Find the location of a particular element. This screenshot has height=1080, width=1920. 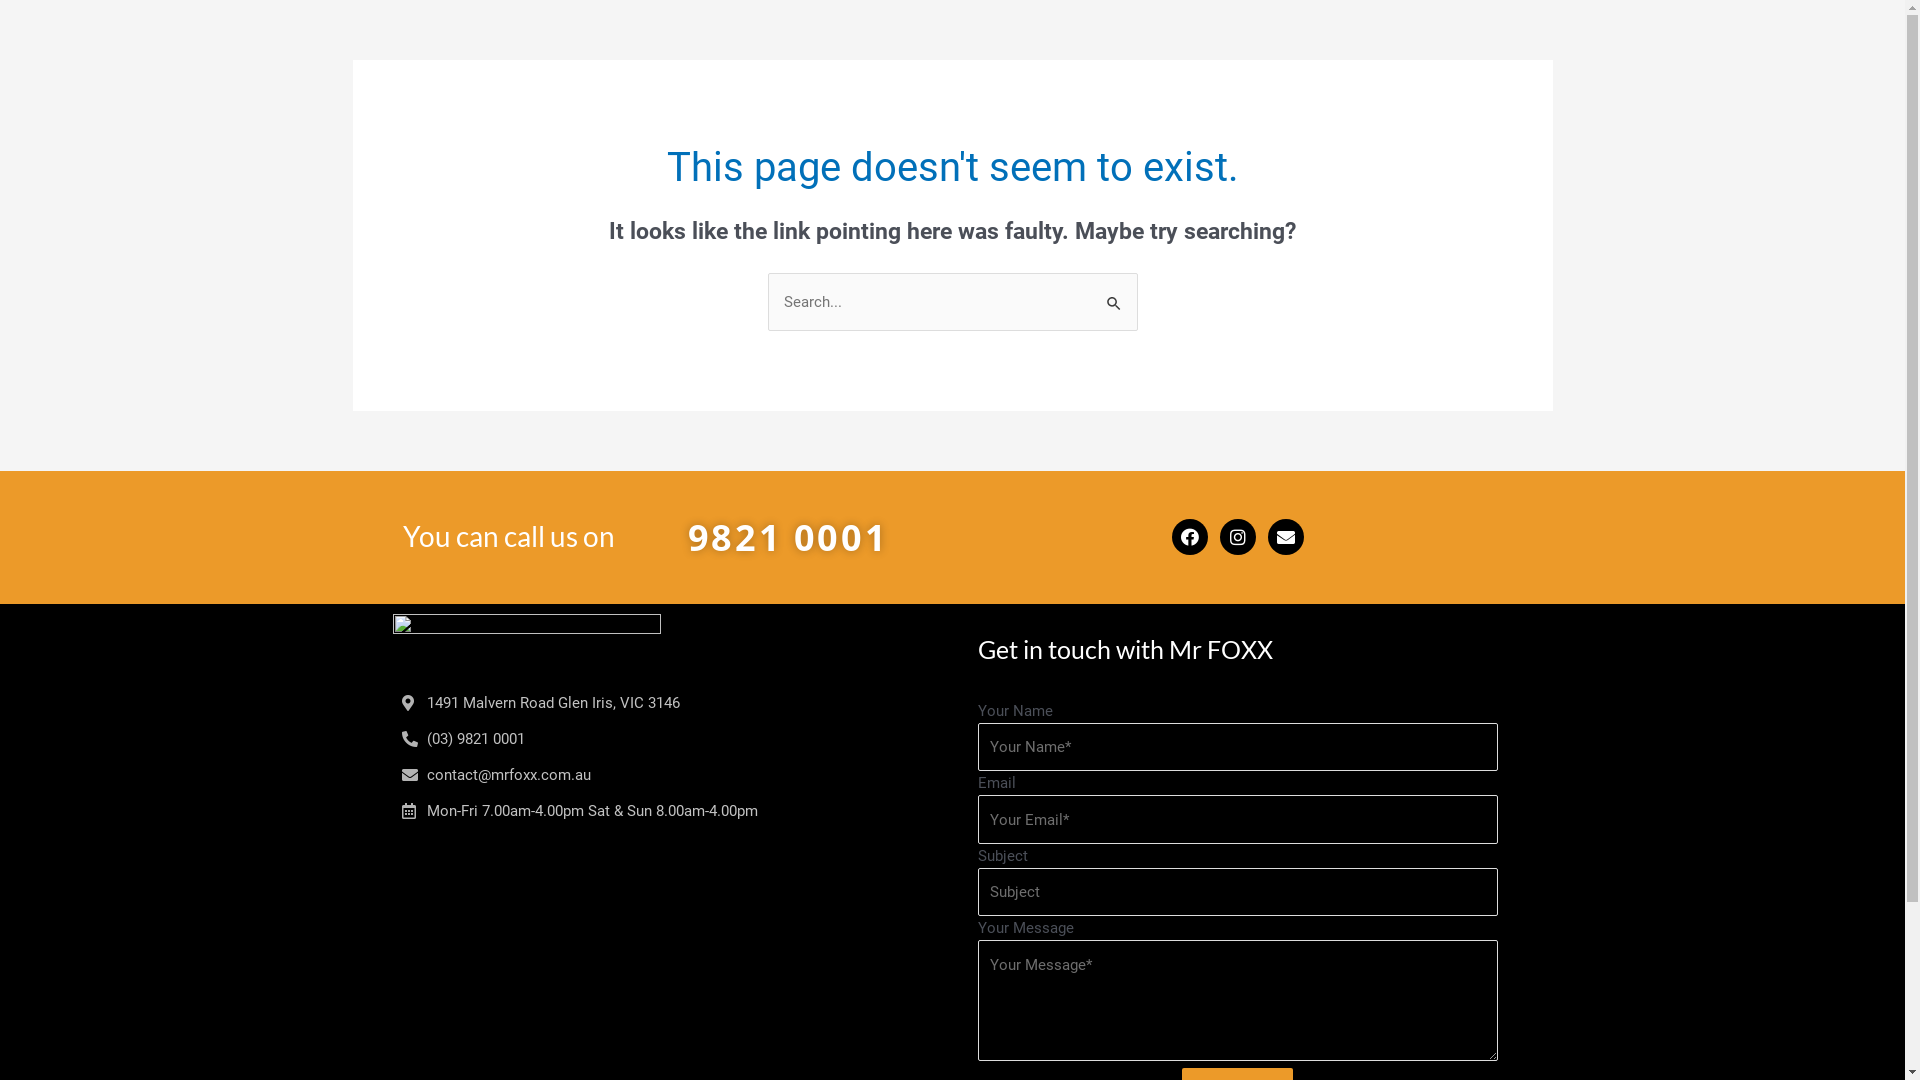

Instagram is located at coordinates (1238, 537).